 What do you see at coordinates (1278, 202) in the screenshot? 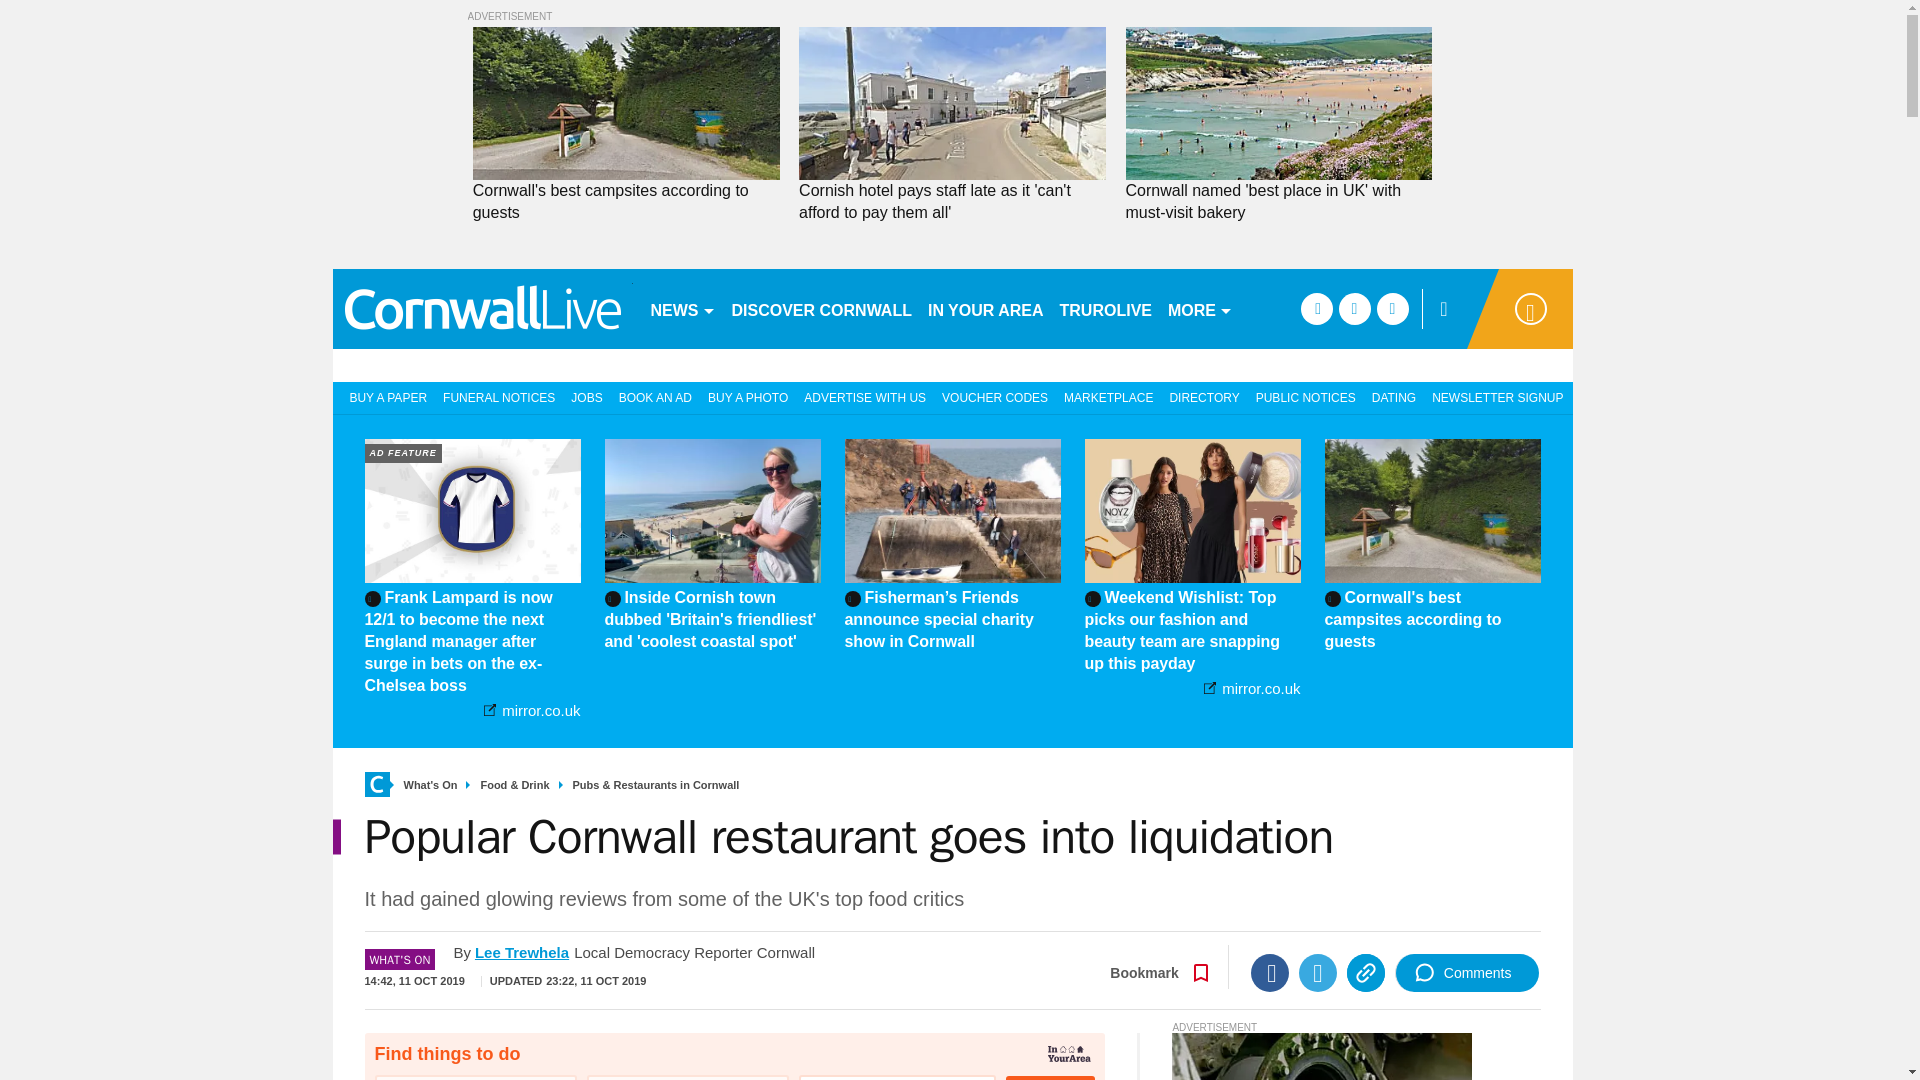
I see `Cornwall named 'best place in UK' with must-visit bakery` at bounding box center [1278, 202].